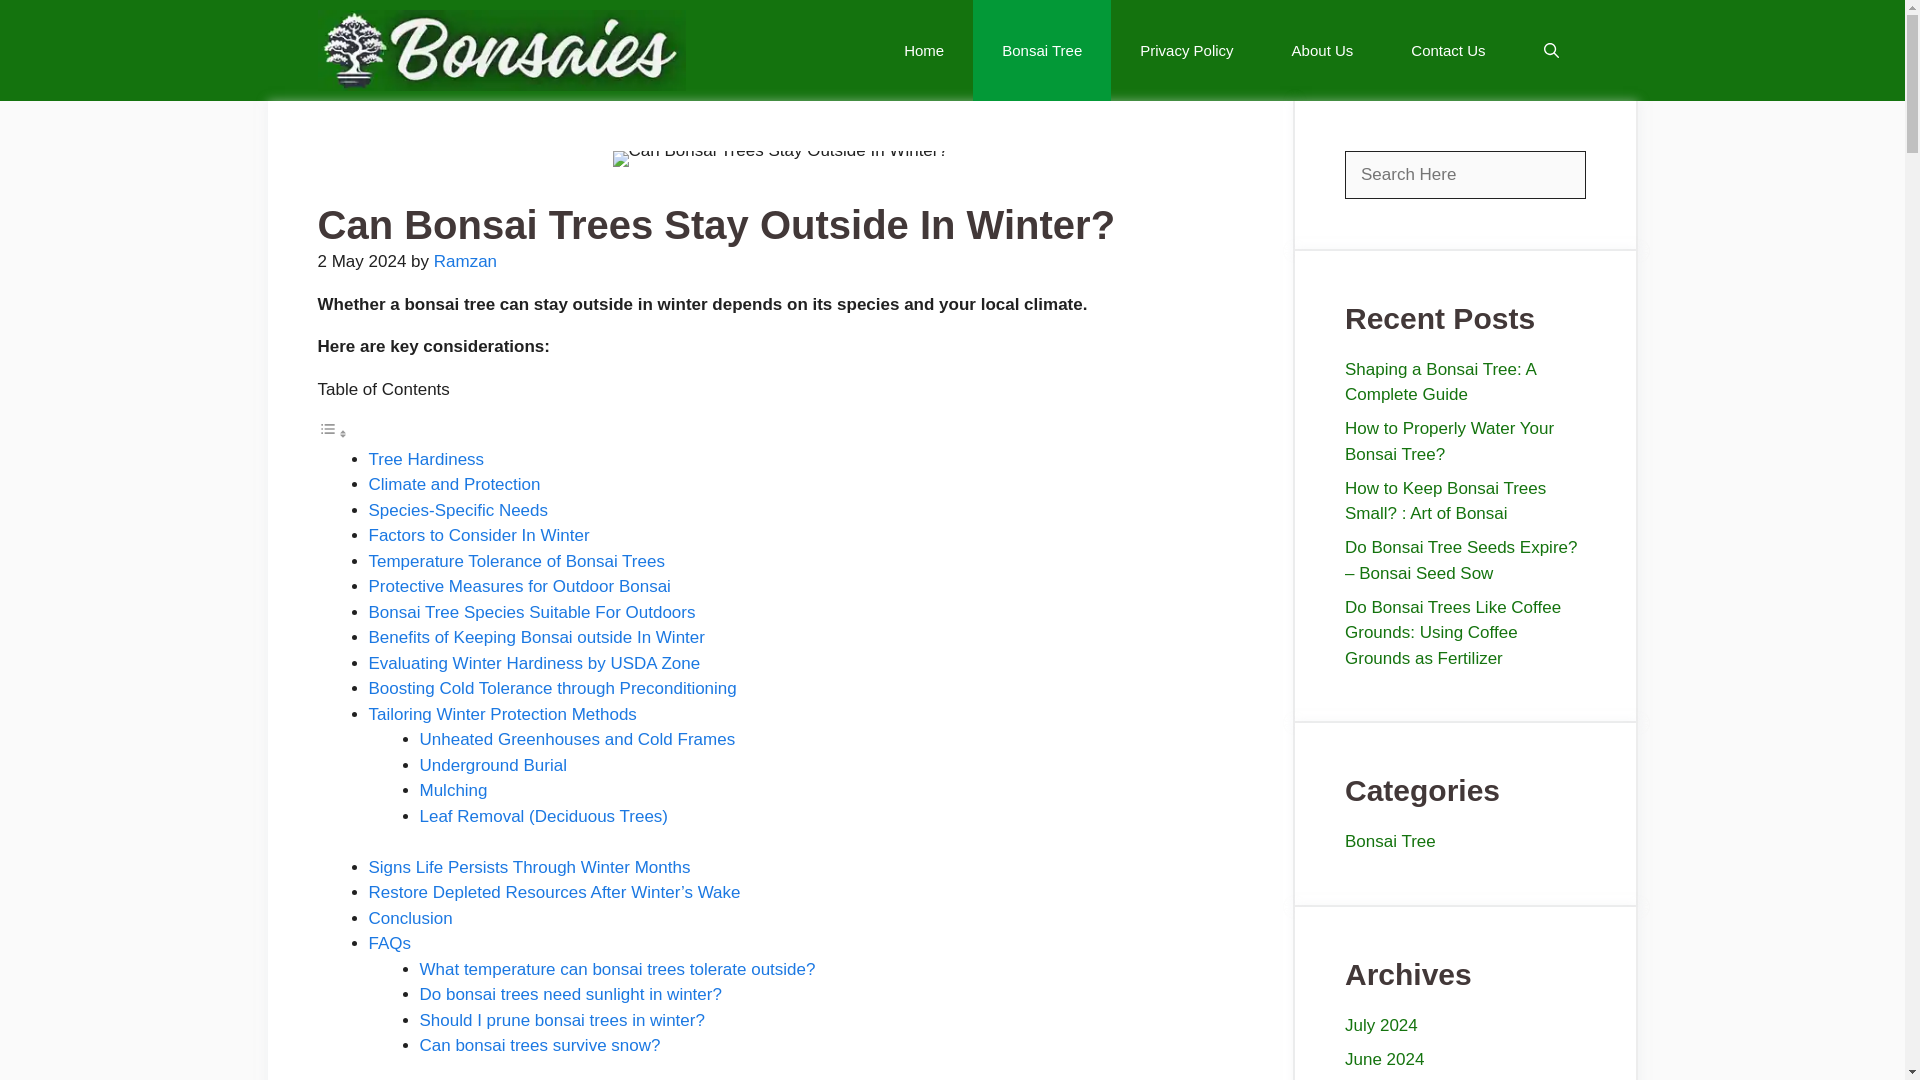 Image resolution: width=1920 pixels, height=1080 pixels. Describe the element at coordinates (519, 586) in the screenshot. I see `Protective Measures for Outdoor Bonsai` at that location.